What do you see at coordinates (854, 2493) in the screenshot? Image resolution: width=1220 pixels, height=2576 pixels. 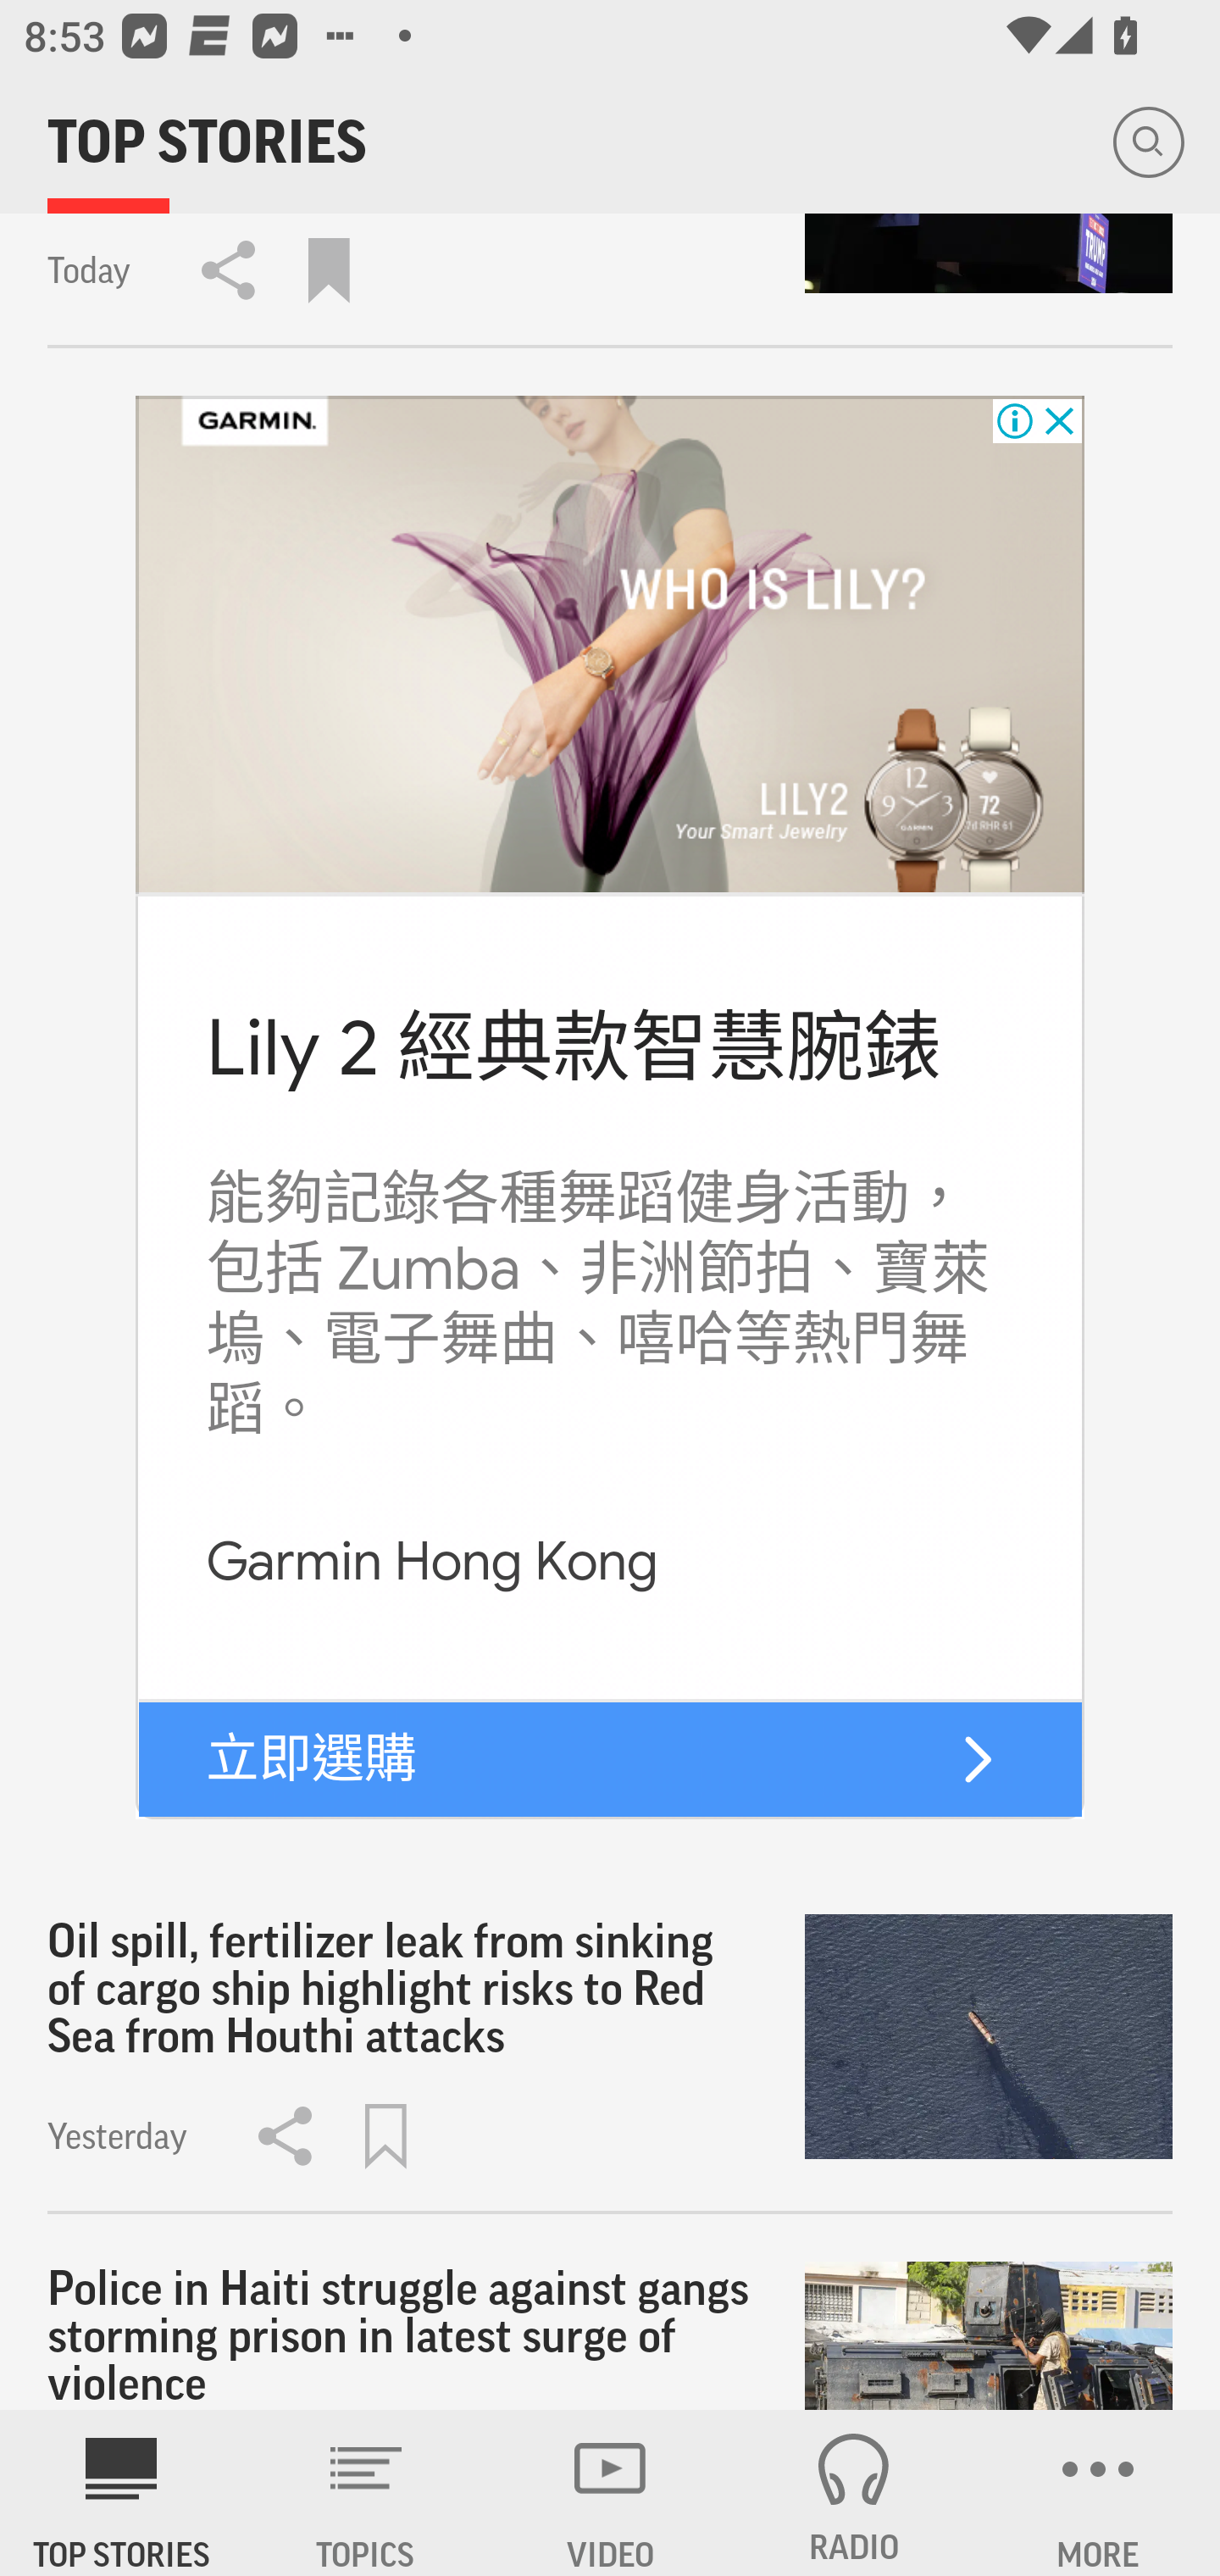 I see `RADIO` at bounding box center [854, 2493].